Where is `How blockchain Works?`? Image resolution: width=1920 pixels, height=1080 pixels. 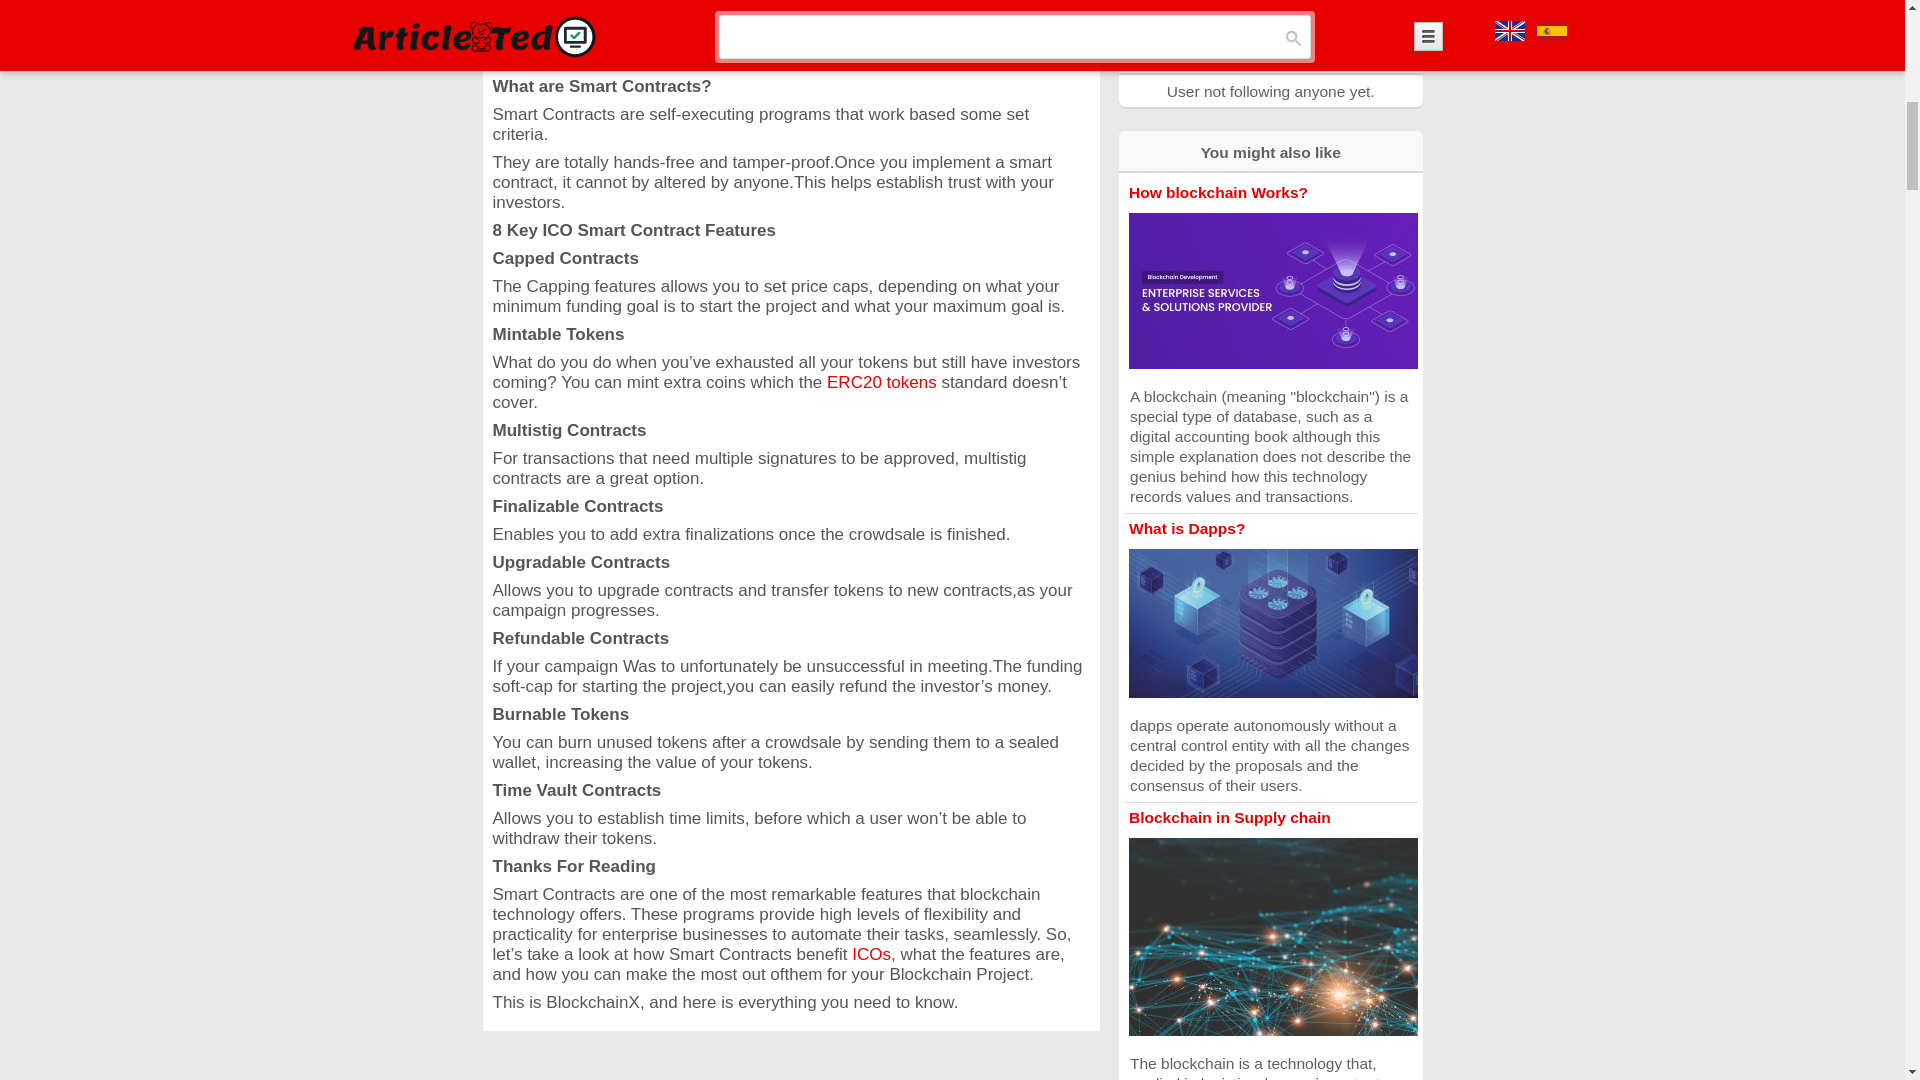
How blockchain Works? is located at coordinates (1218, 192).